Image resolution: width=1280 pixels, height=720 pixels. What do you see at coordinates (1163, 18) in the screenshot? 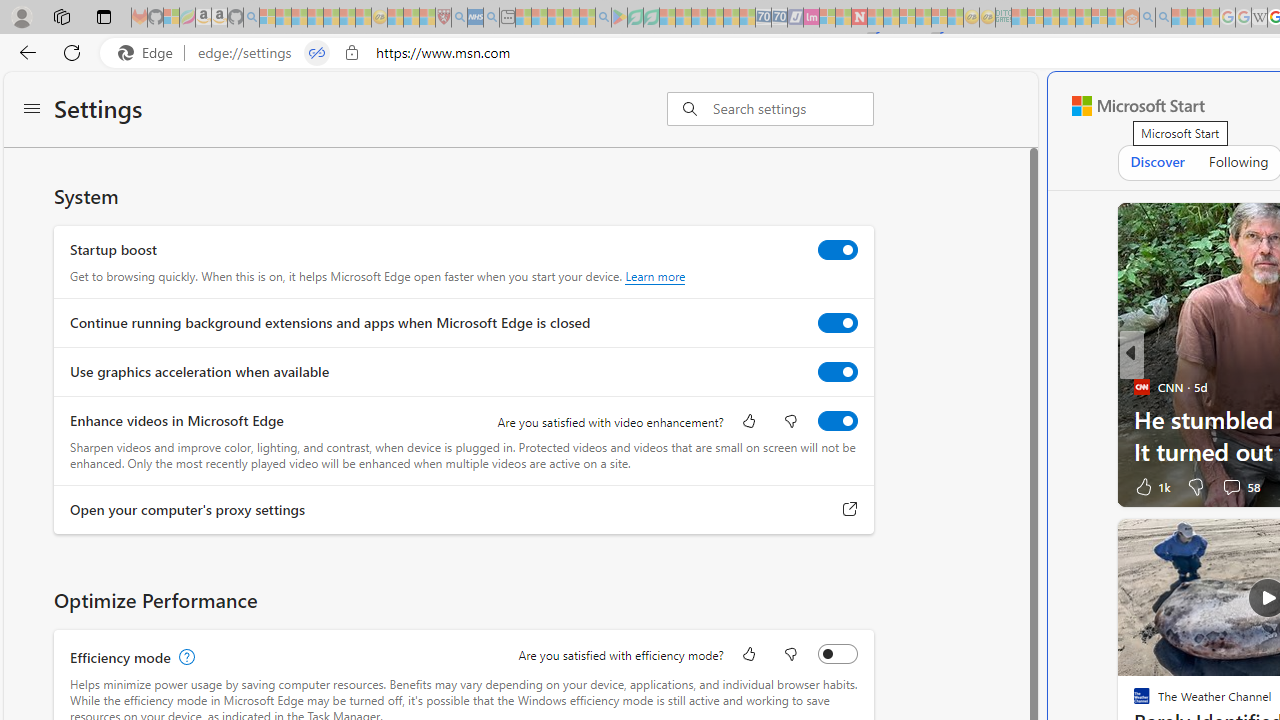
I see `Utah sues federal government - Search - Sleeping` at bounding box center [1163, 18].